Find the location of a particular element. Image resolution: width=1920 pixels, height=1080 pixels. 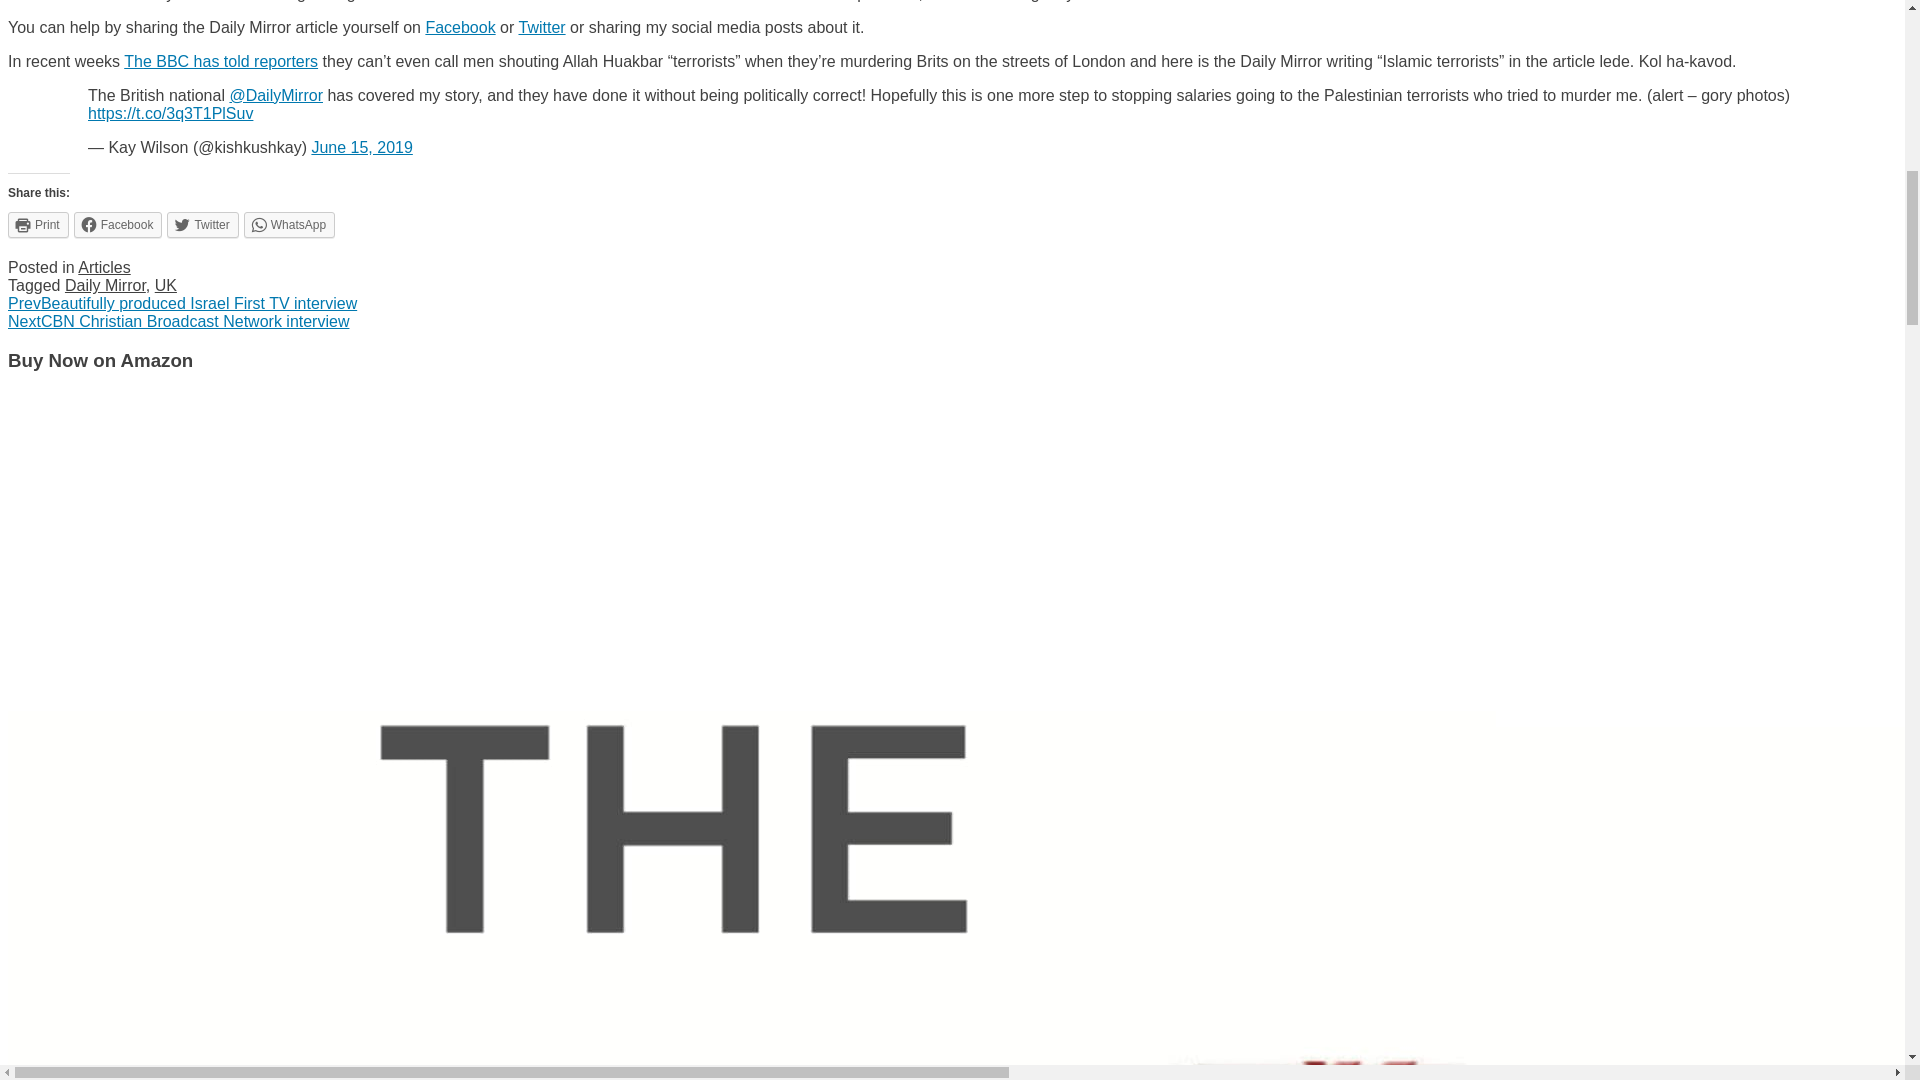

Facebook is located at coordinates (460, 27).